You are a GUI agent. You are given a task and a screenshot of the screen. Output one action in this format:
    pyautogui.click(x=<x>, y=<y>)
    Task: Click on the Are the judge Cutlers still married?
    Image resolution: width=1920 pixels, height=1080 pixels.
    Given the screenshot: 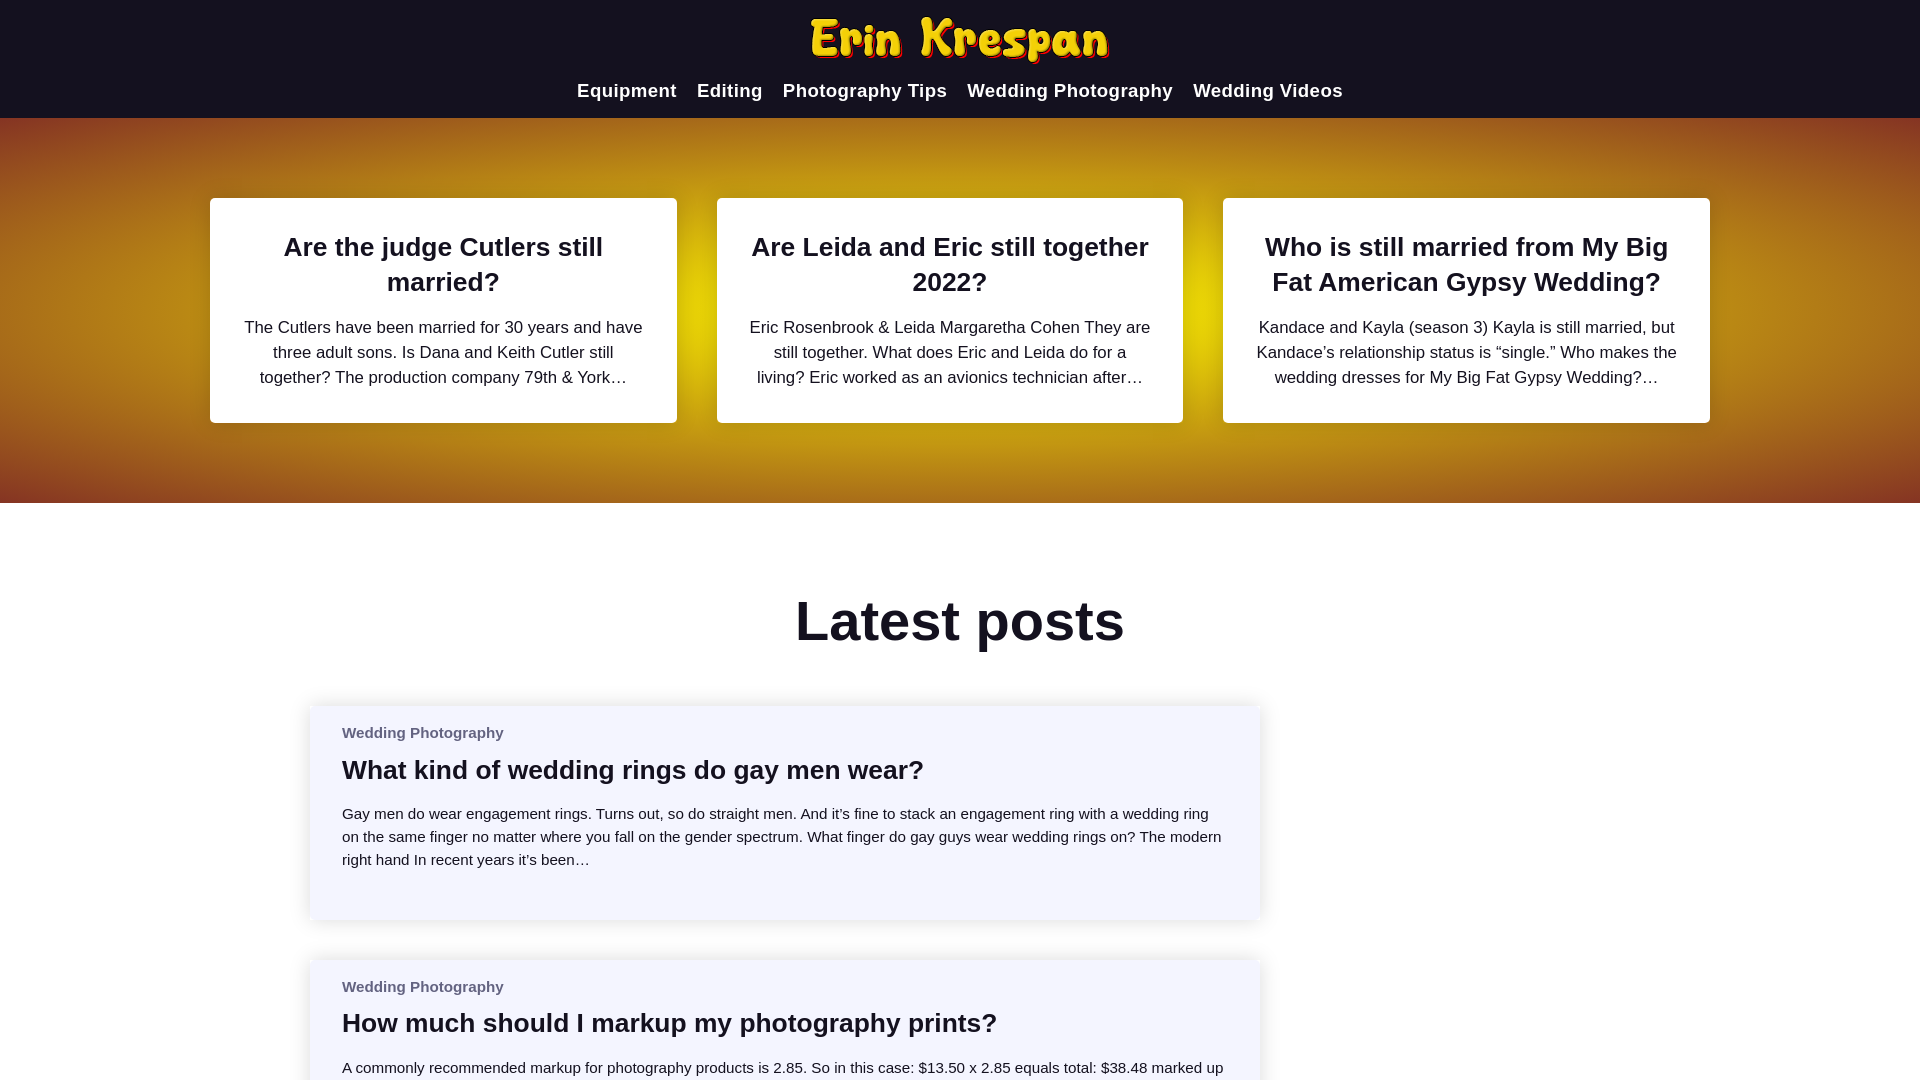 What is the action you would take?
    pyautogui.click(x=443, y=264)
    